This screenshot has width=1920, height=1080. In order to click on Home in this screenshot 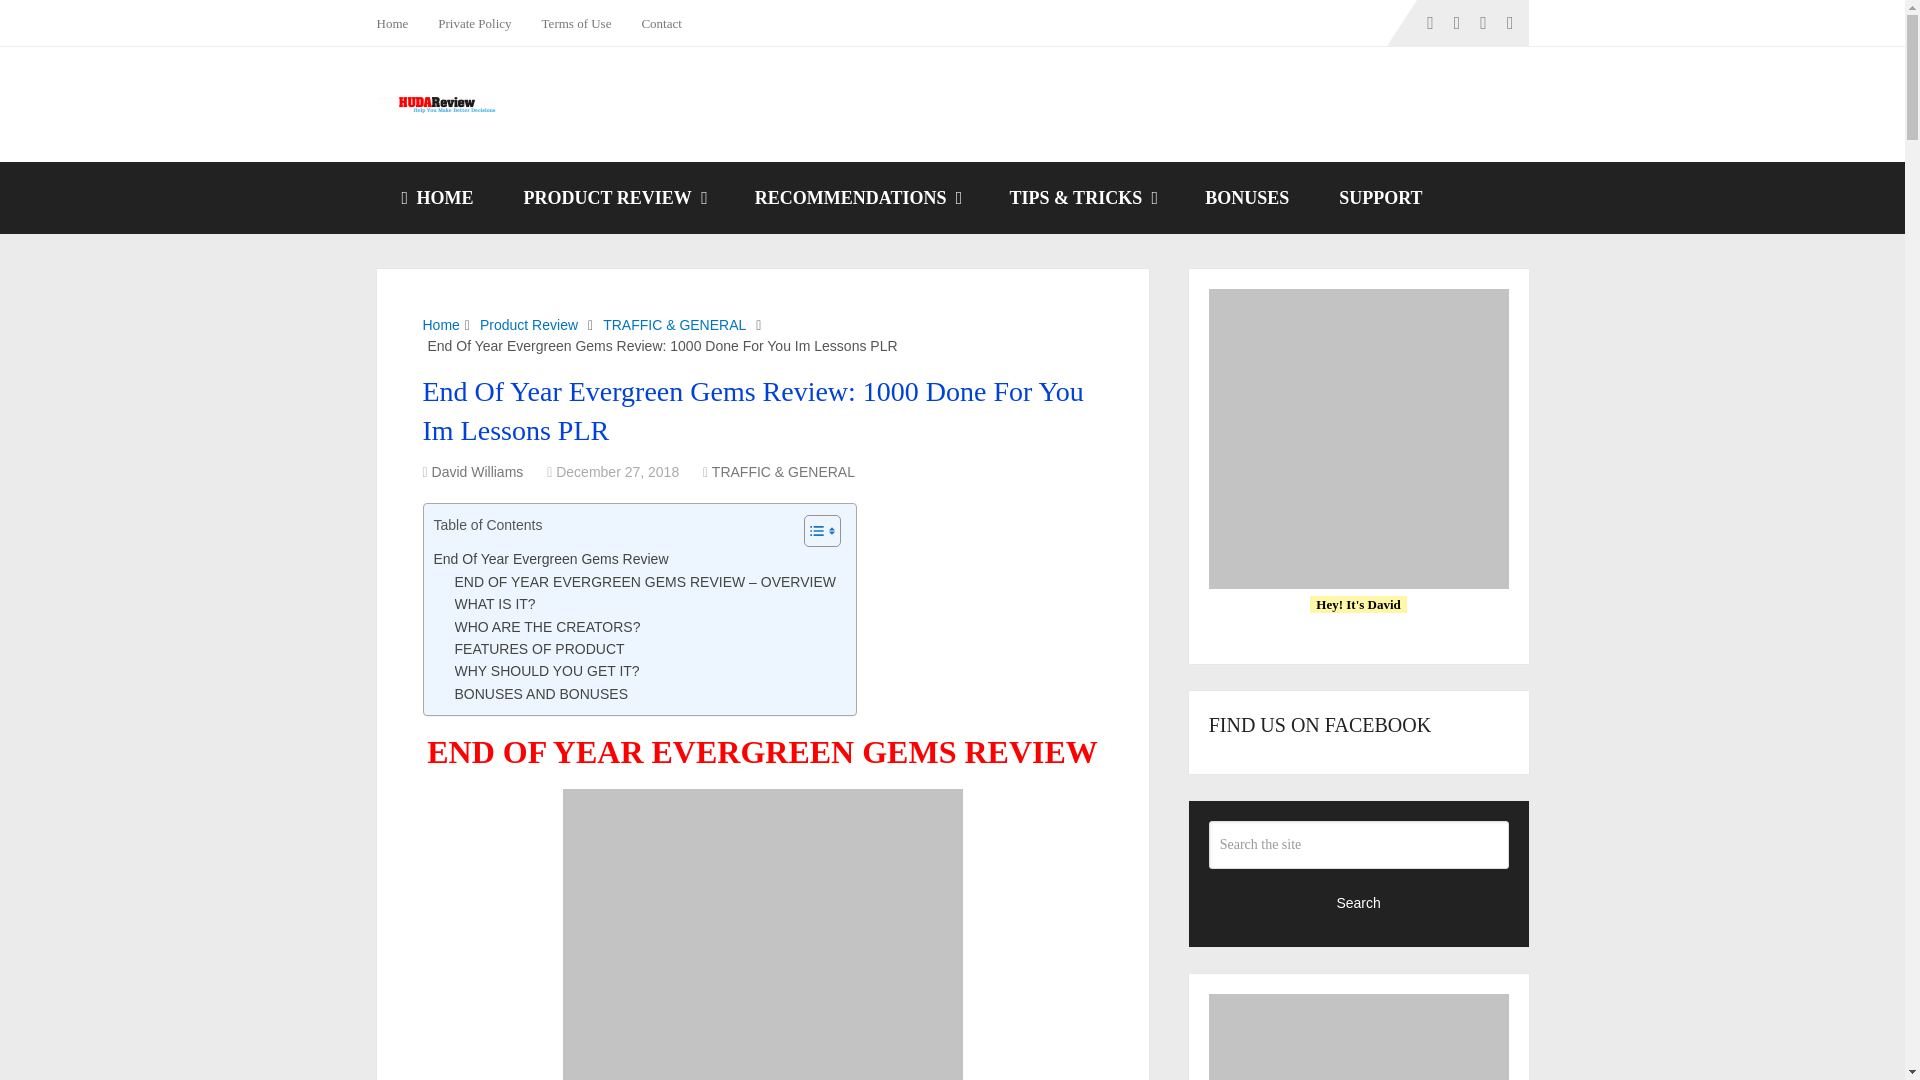, I will do `click(399, 23)`.